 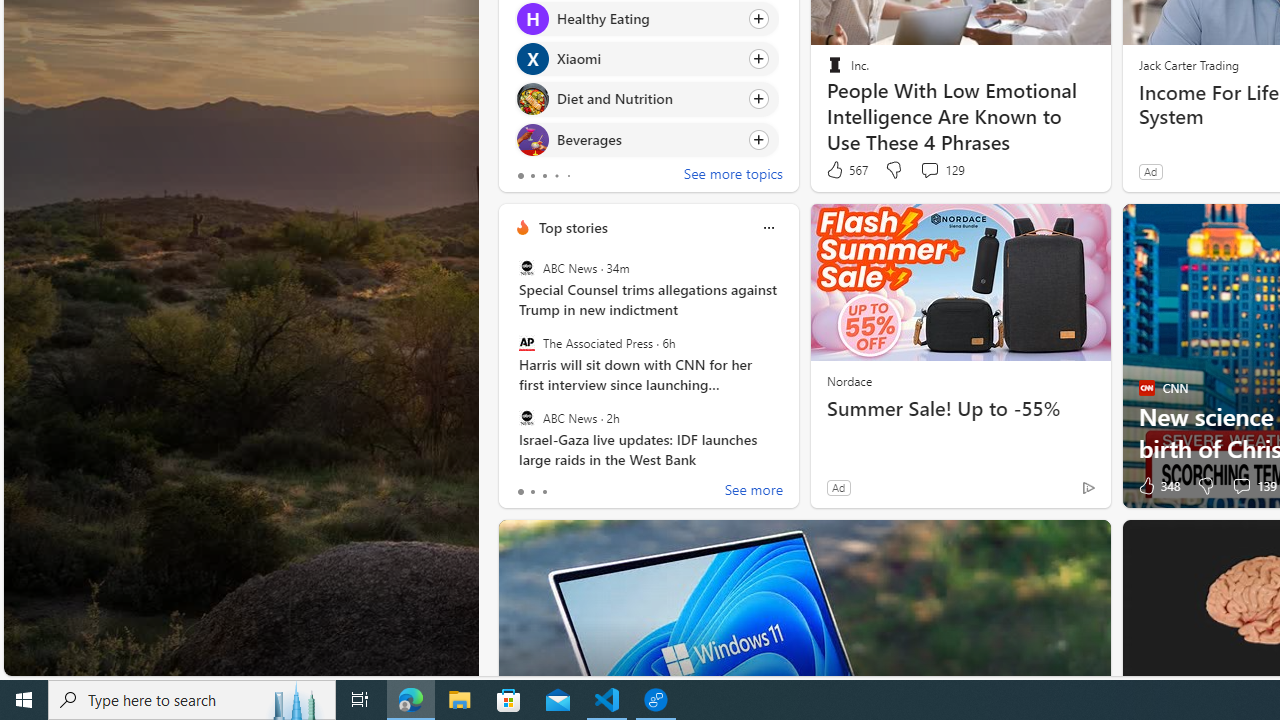 What do you see at coordinates (646, 138) in the screenshot?
I see `Click to follow topic Beverages` at bounding box center [646, 138].